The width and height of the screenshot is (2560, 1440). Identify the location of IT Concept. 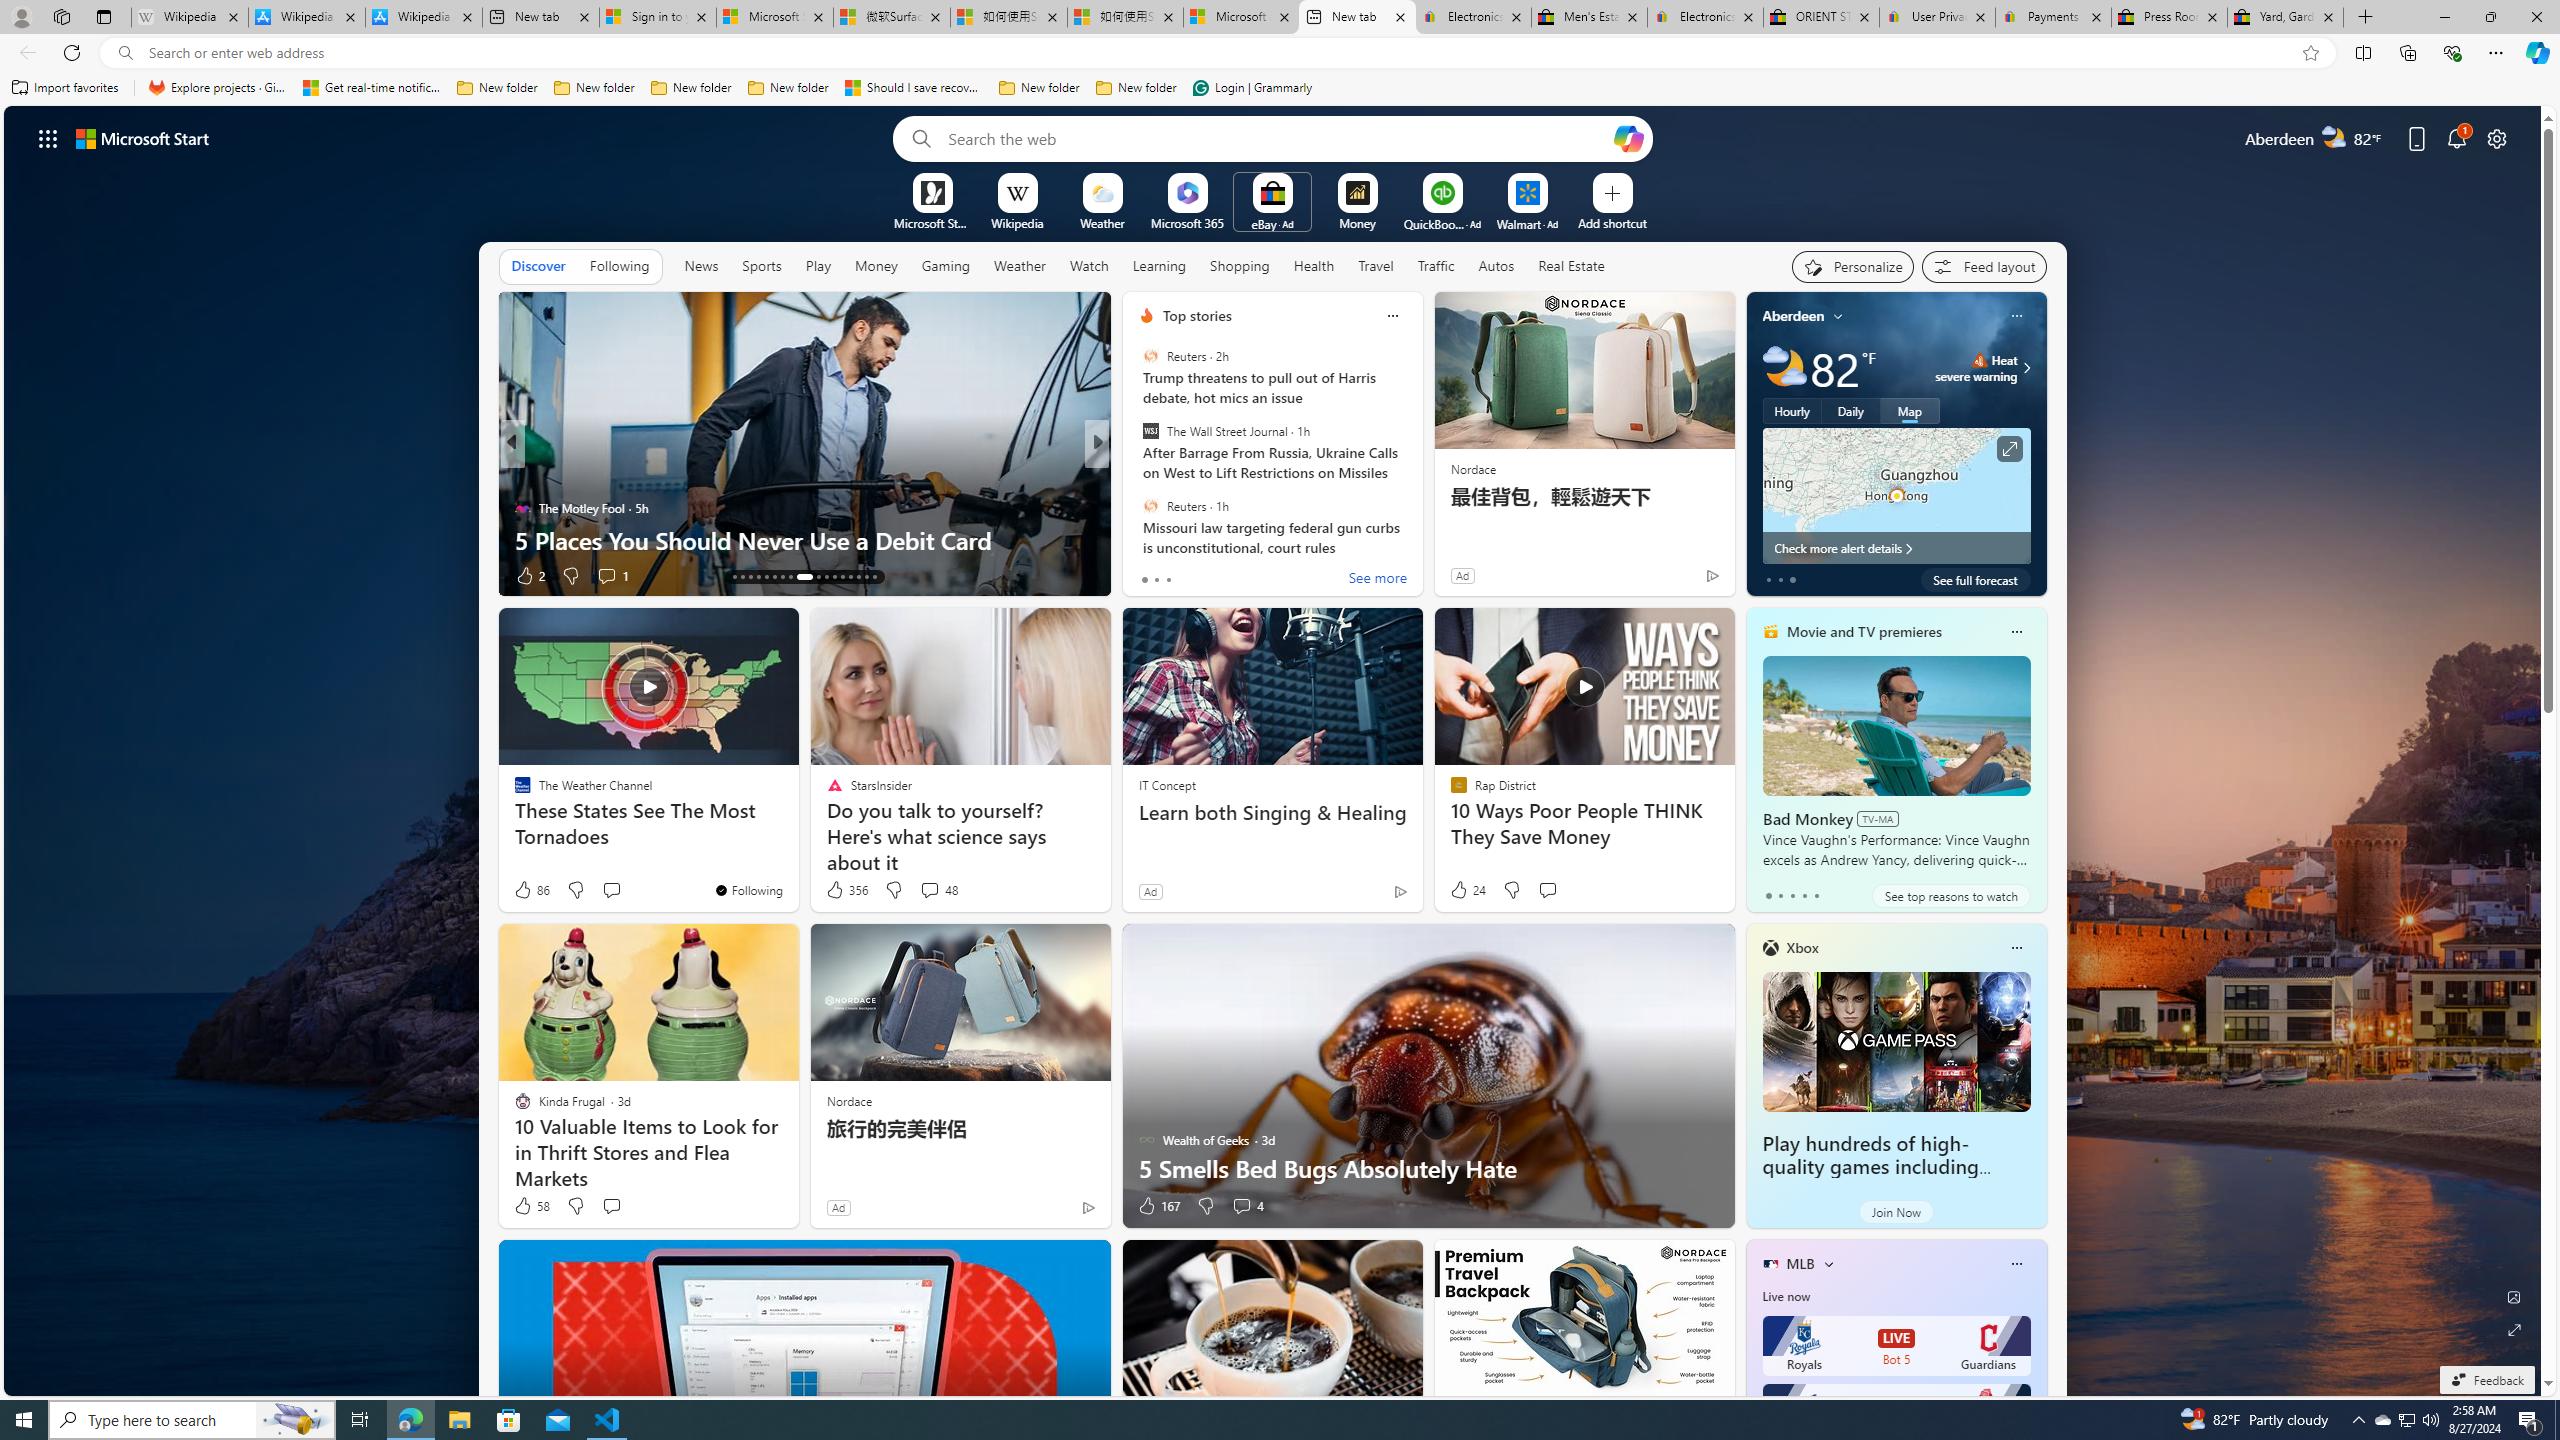
(1167, 785).